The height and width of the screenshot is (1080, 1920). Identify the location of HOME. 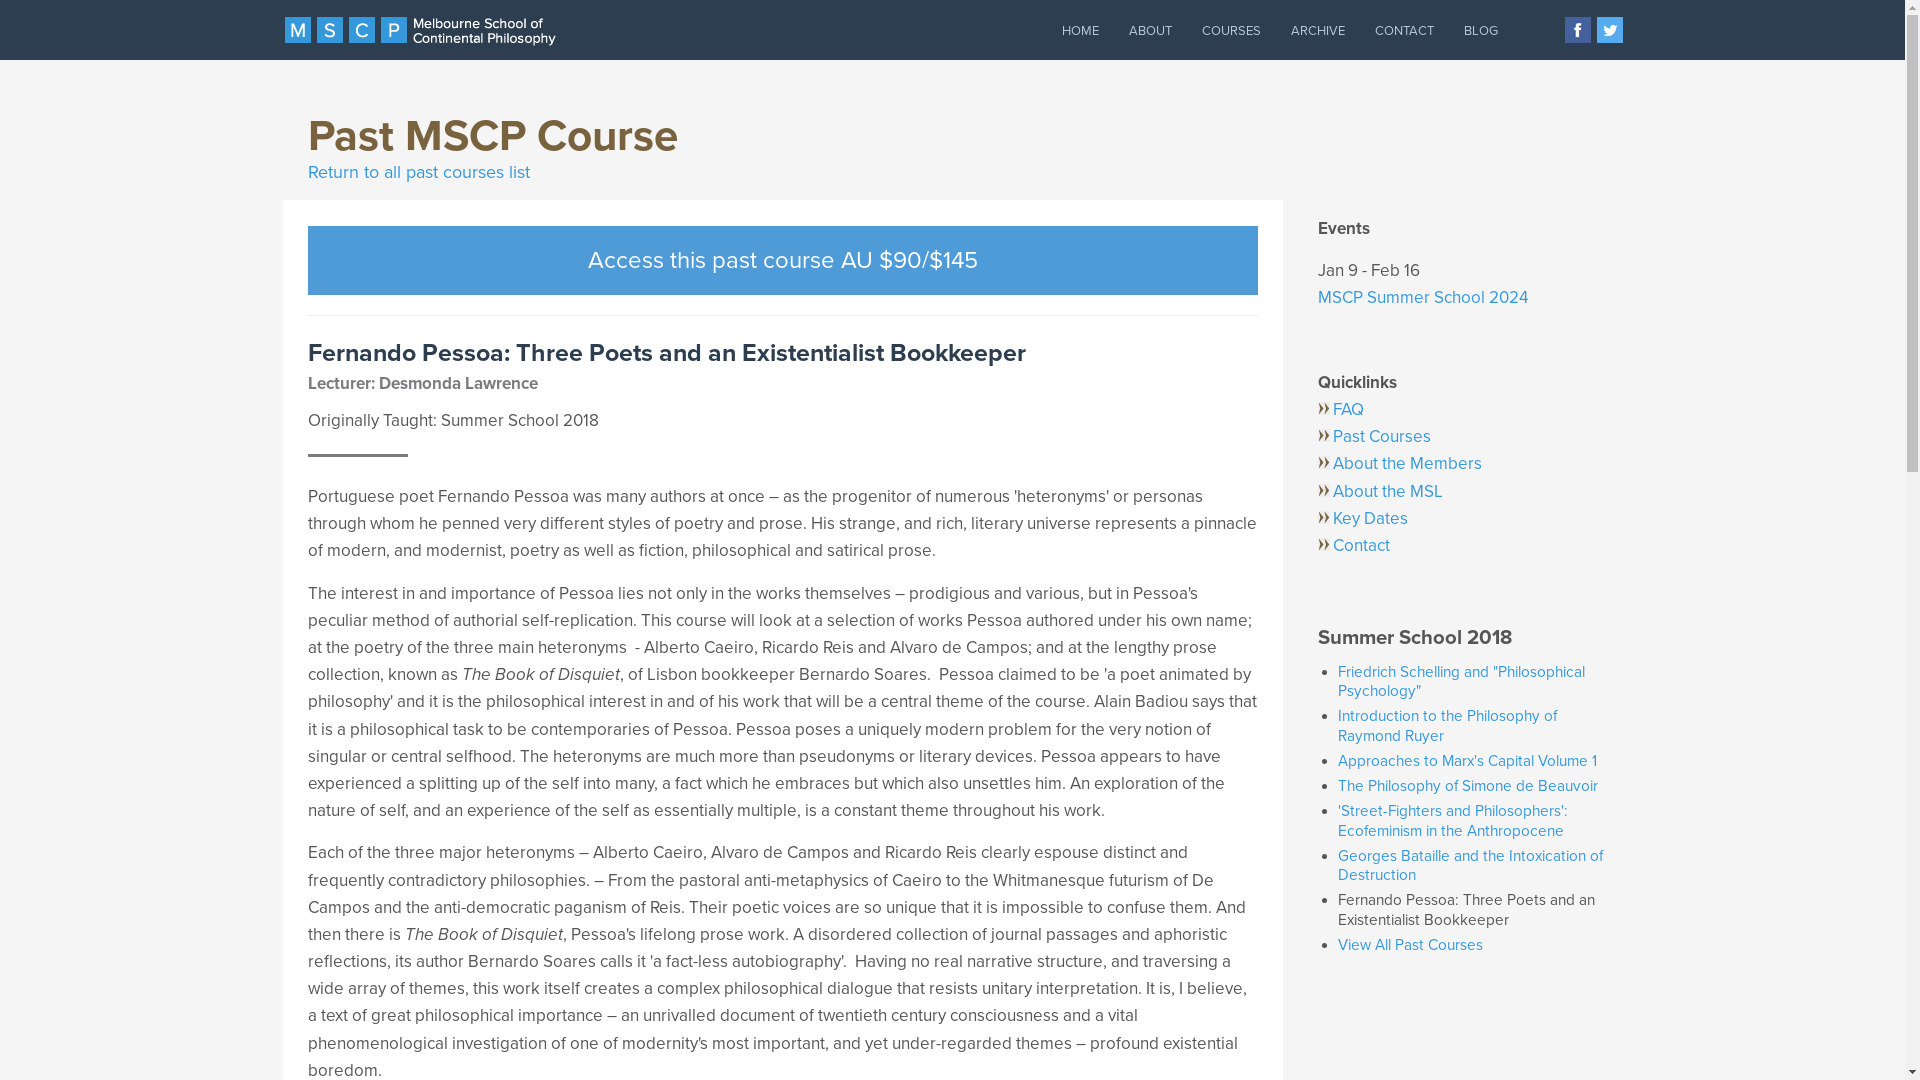
(1080, 30).